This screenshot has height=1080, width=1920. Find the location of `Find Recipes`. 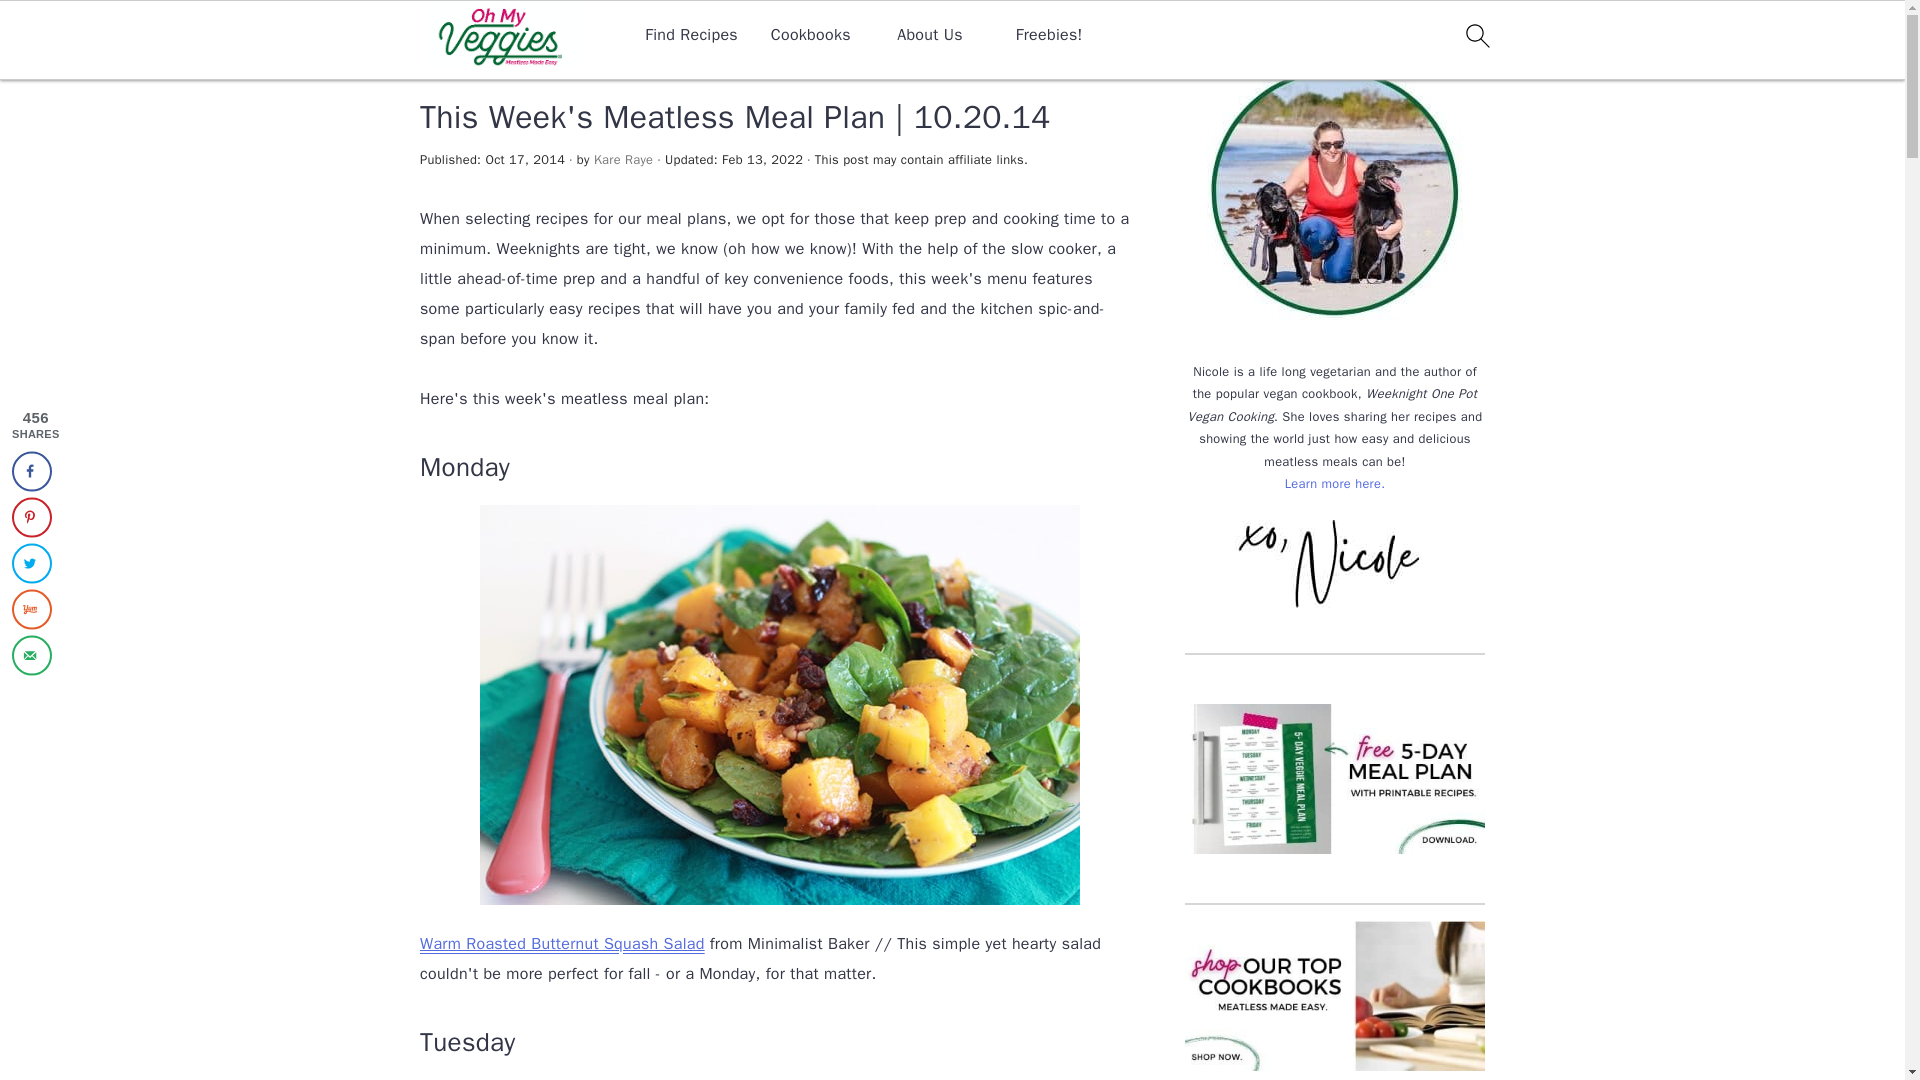

Find Recipes is located at coordinates (691, 35).